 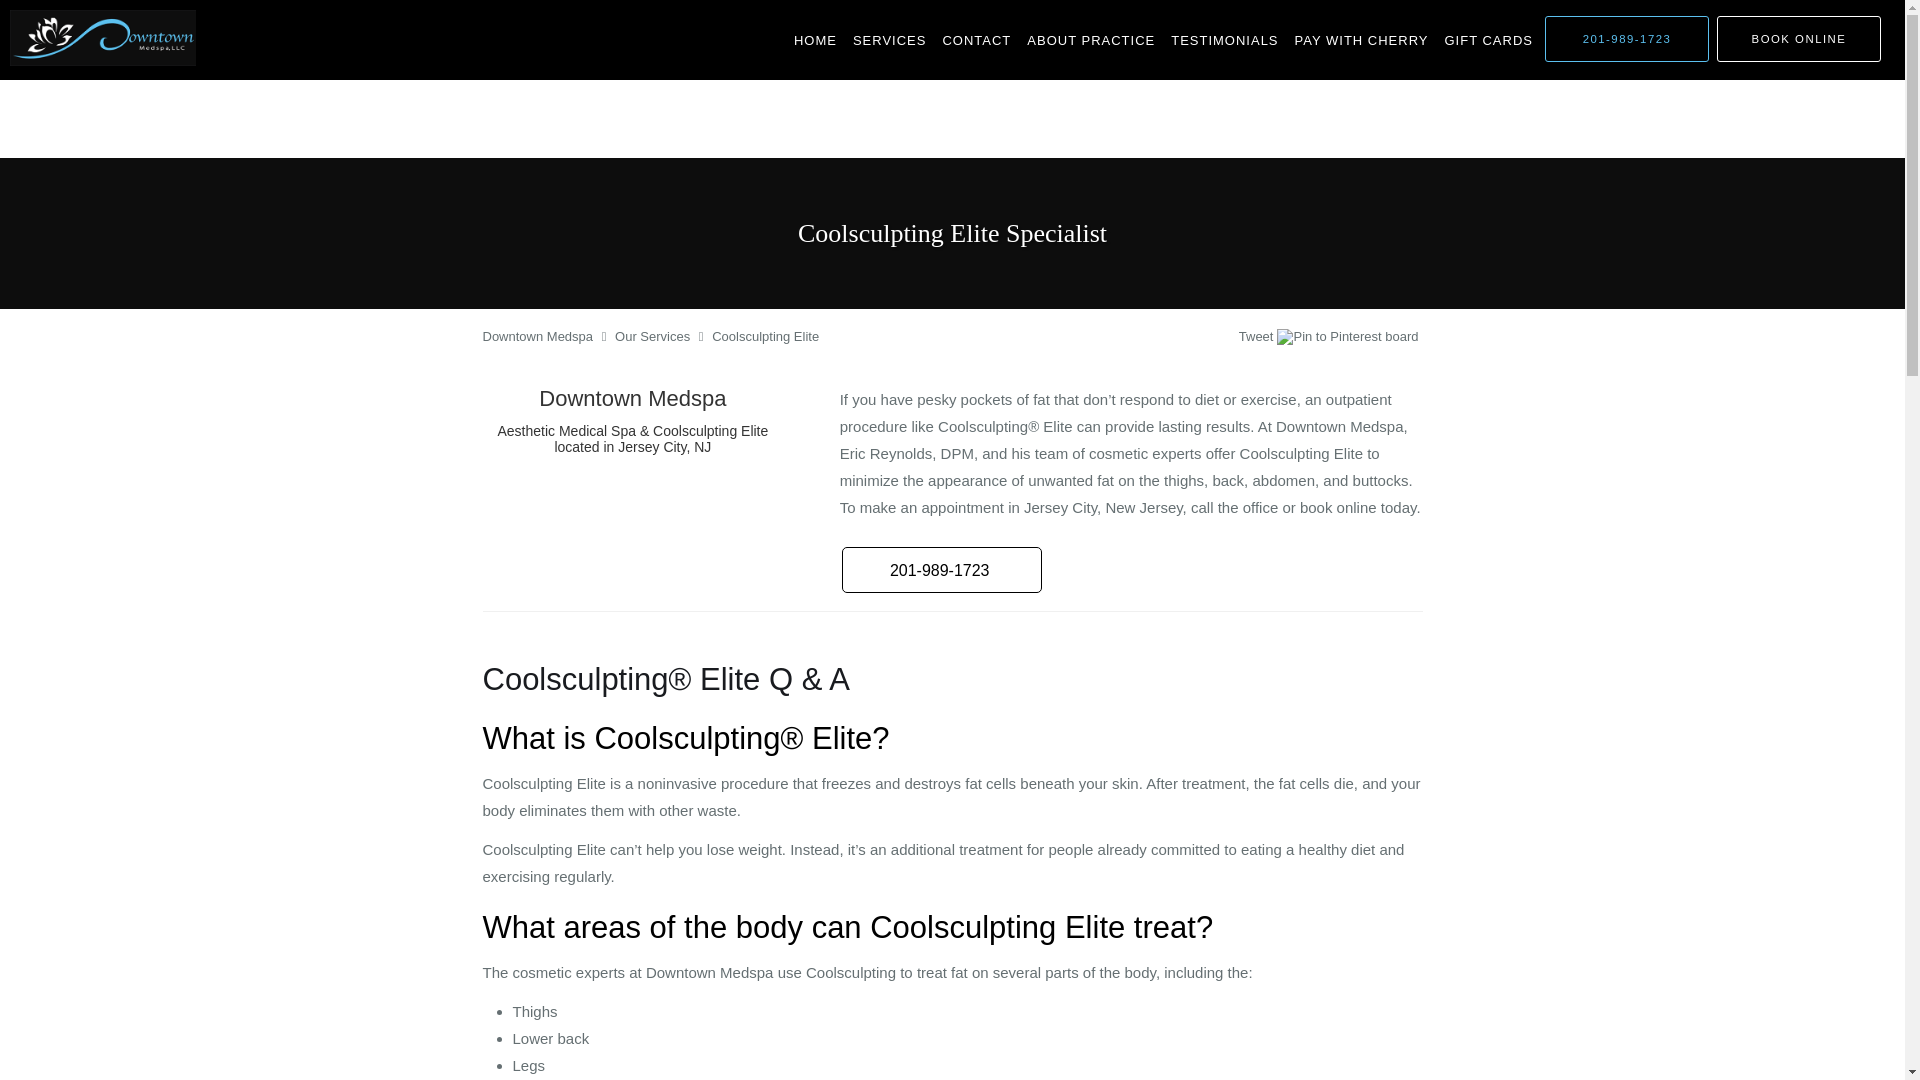 I want to click on CONTACT, so click(x=976, y=40).